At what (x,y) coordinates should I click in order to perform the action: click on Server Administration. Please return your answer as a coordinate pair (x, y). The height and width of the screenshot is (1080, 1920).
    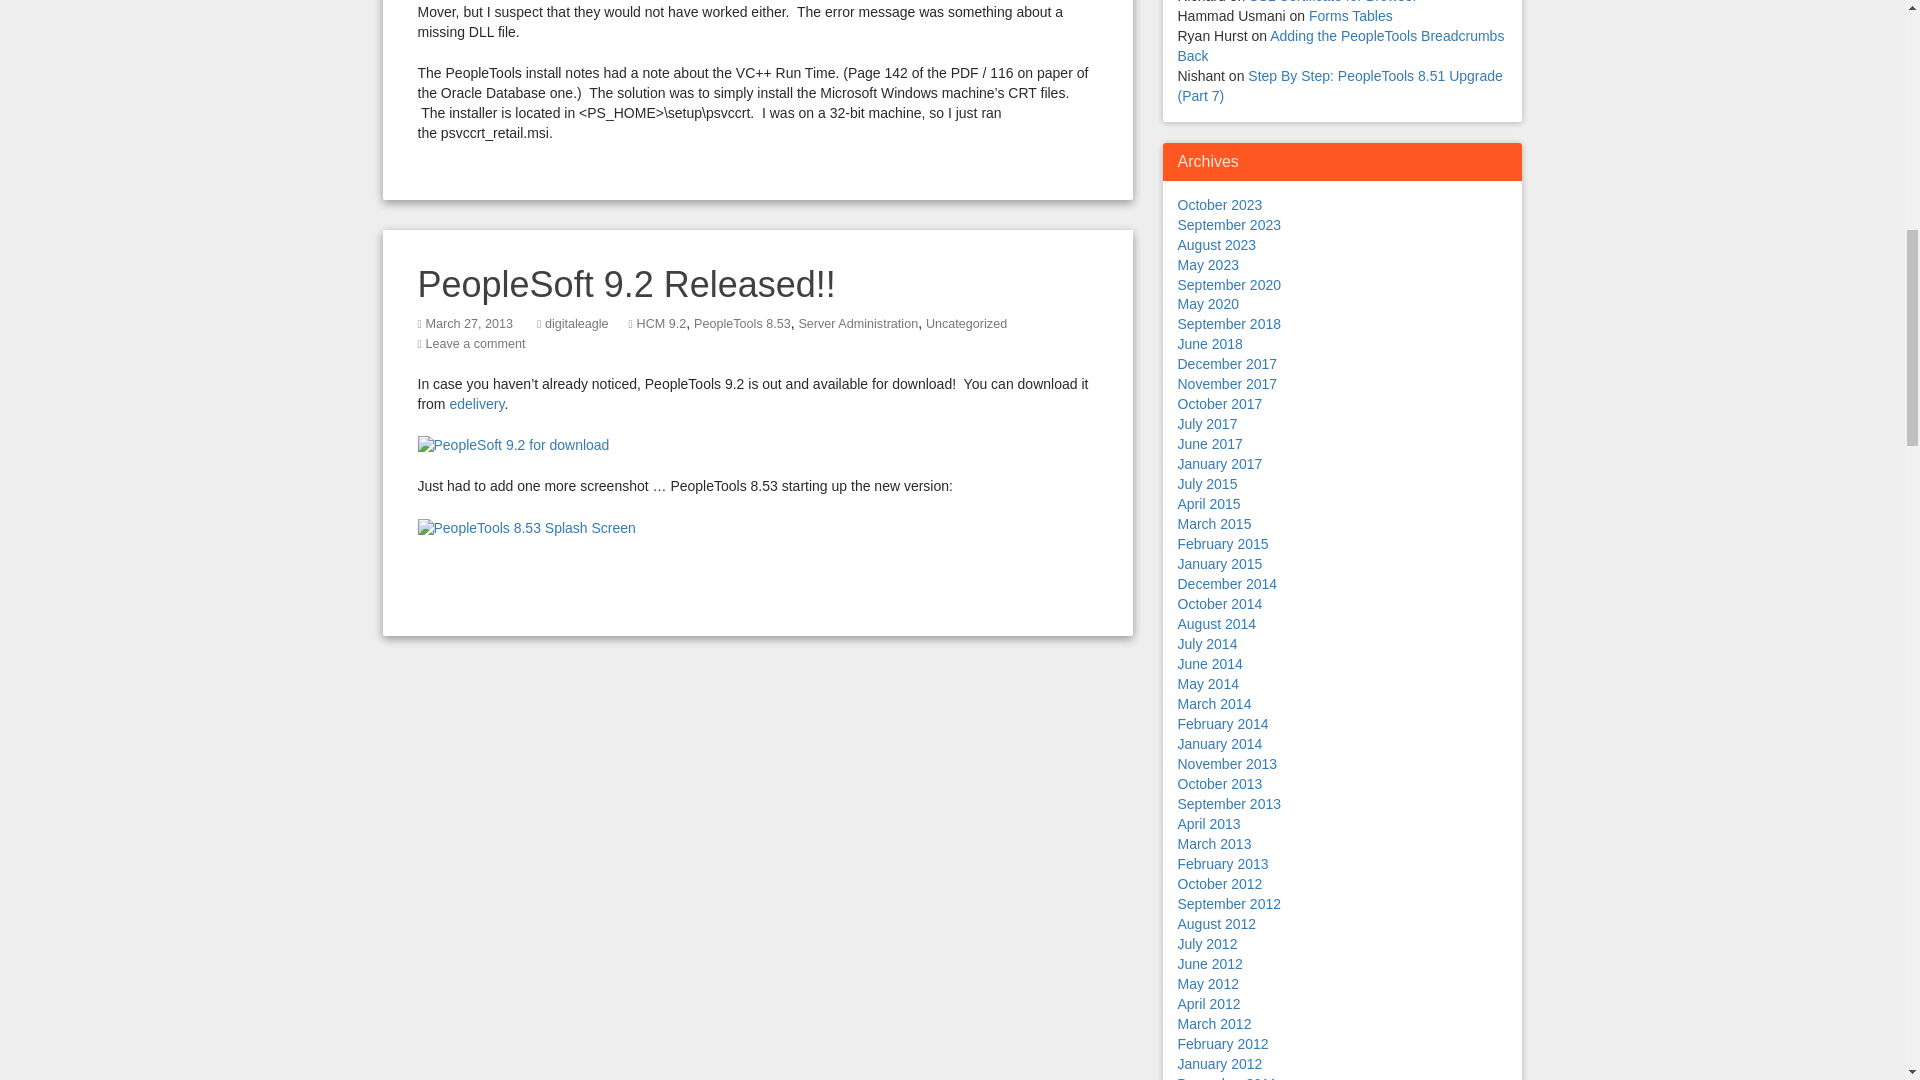
    Looking at the image, I should click on (858, 324).